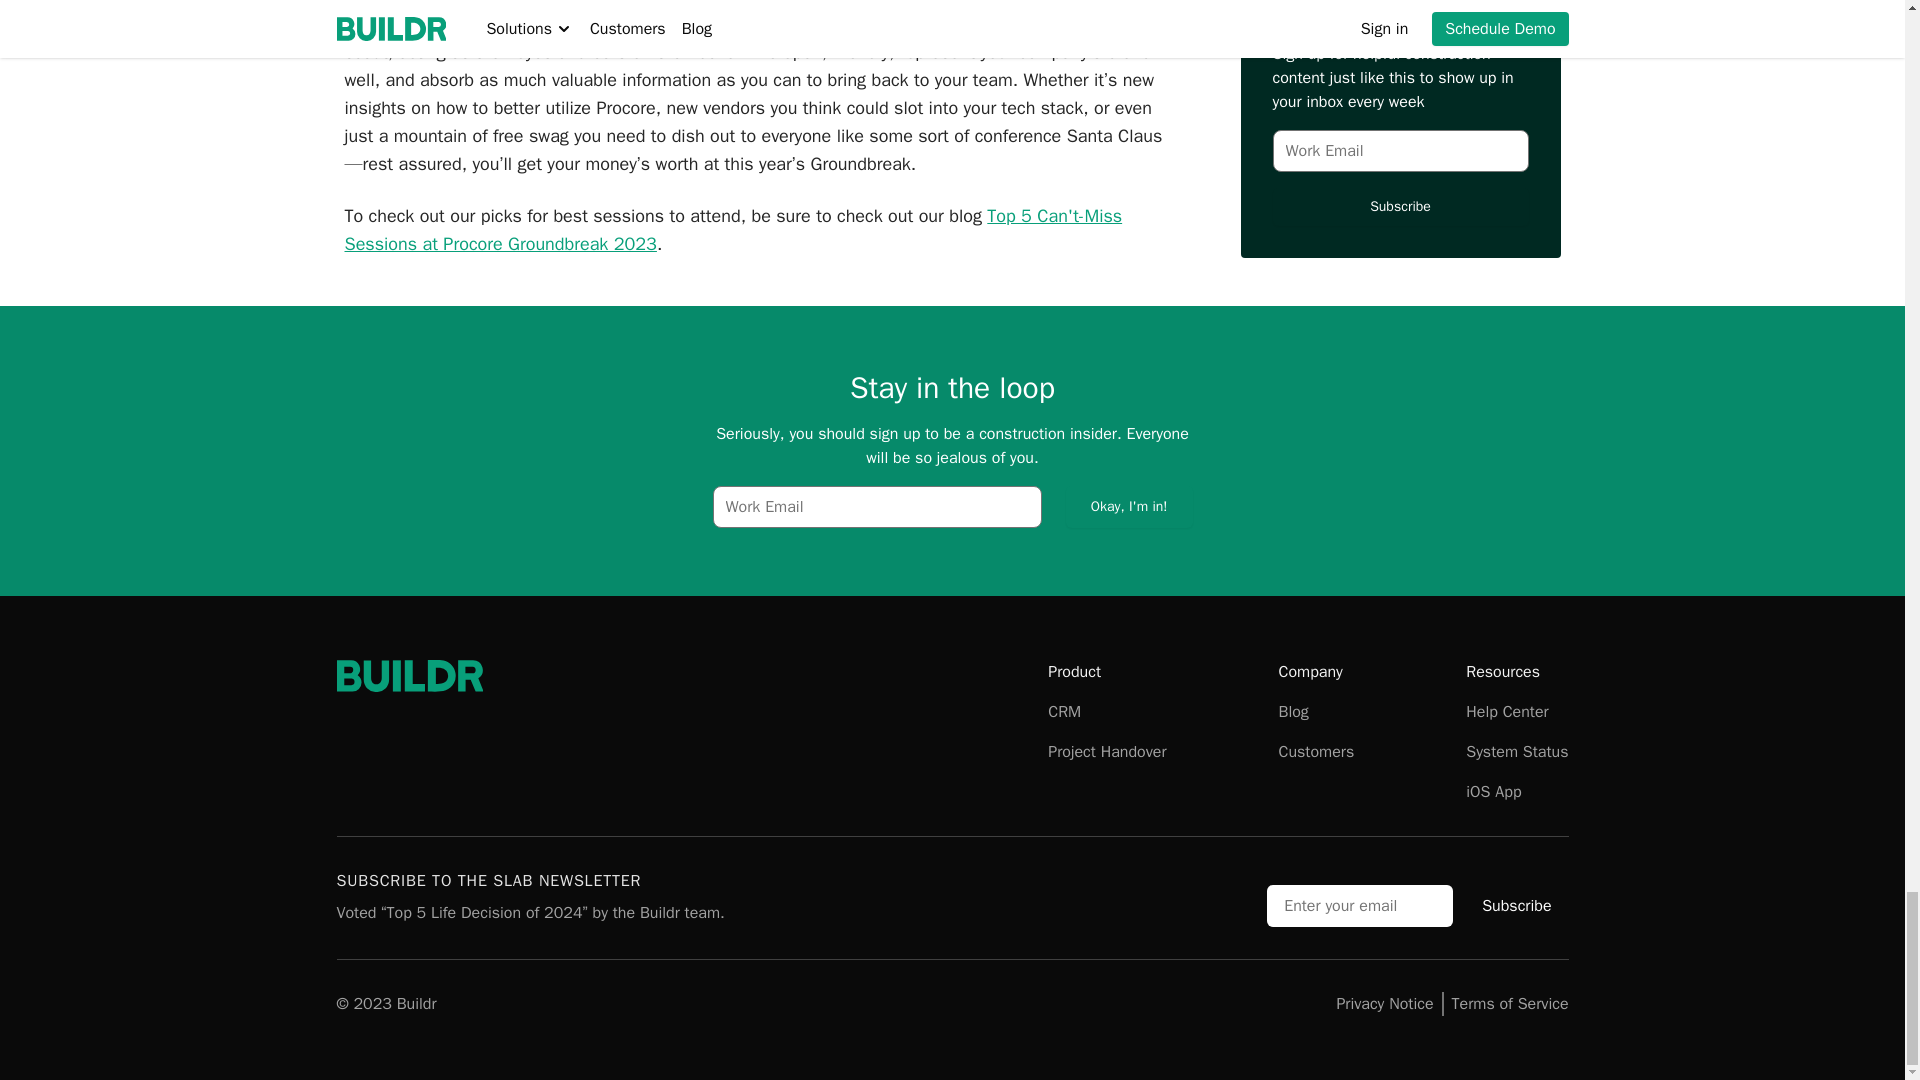 The height and width of the screenshot is (1080, 1920). I want to click on Top 5 Can't-Miss Sessions at Procore Groundbreak 2023, so click(732, 230).